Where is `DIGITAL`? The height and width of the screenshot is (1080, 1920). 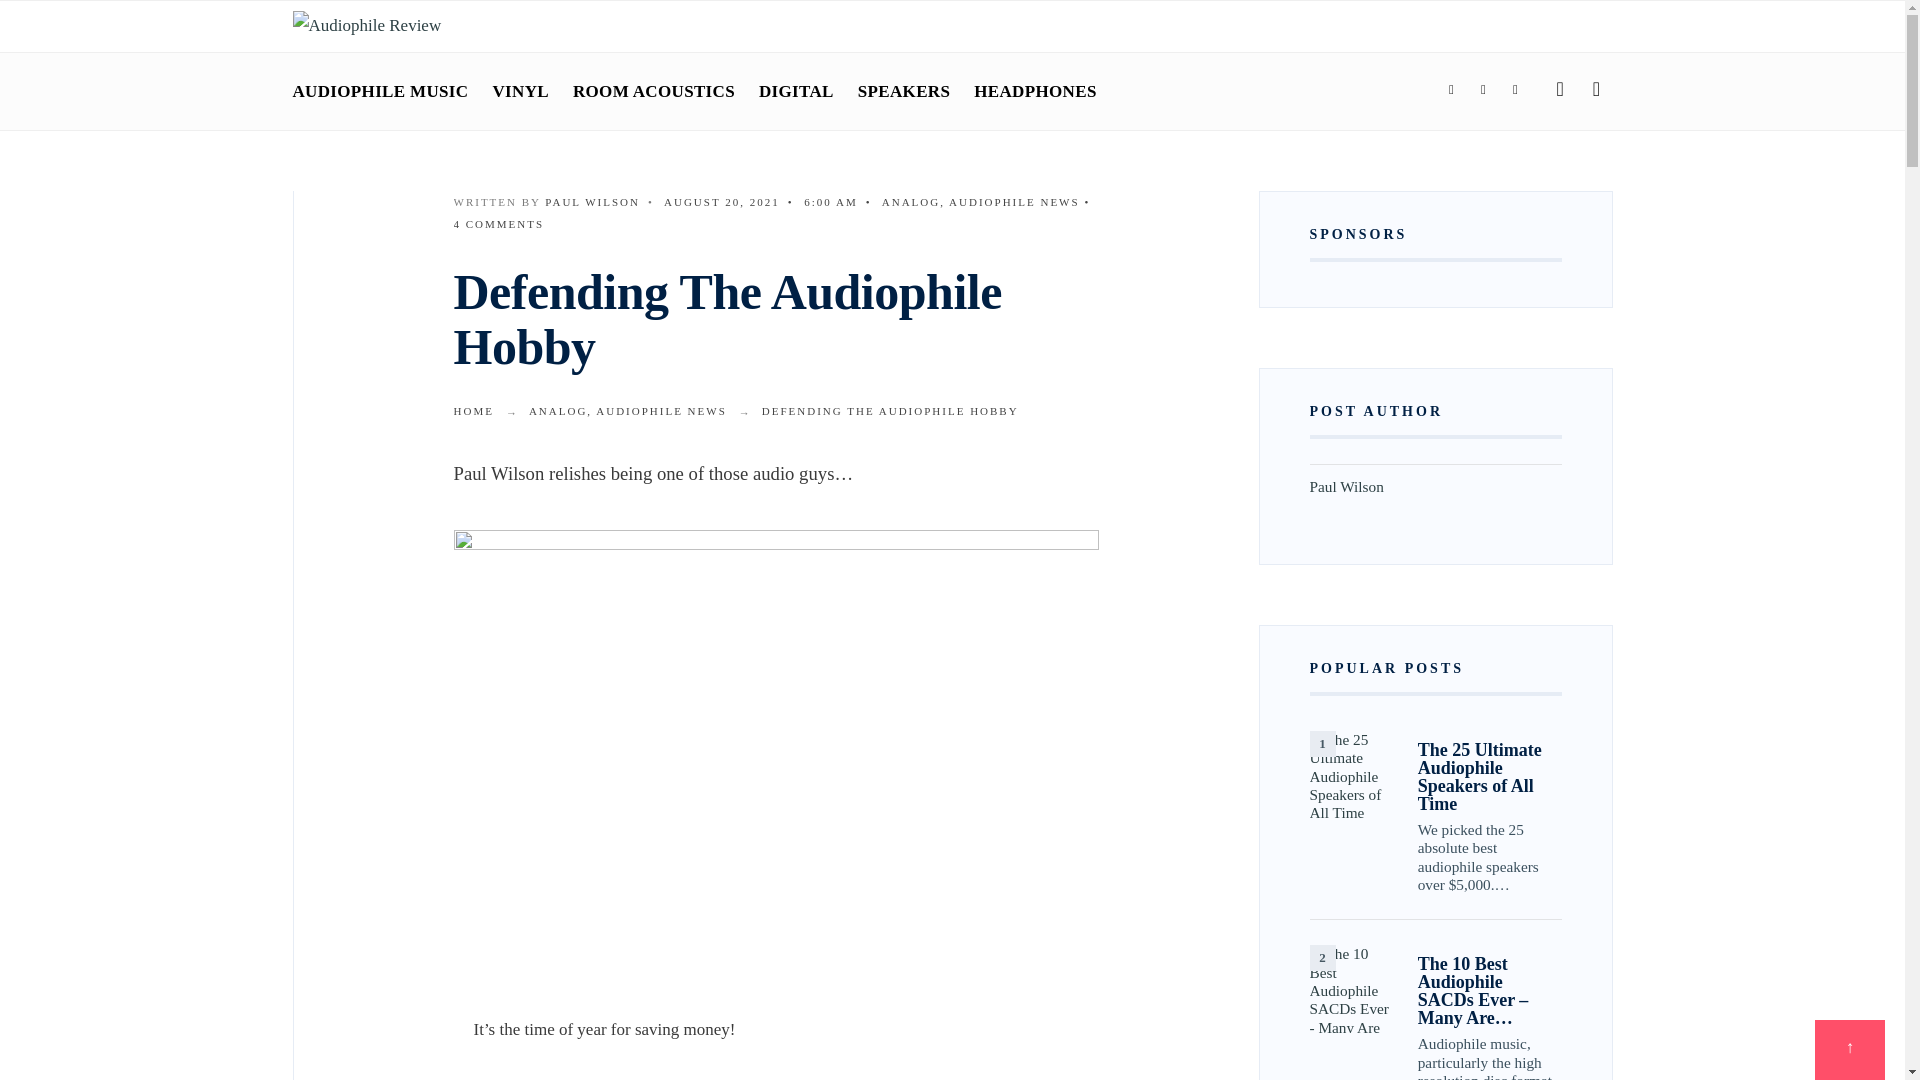 DIGITAL is located at coordinates (796, 91).